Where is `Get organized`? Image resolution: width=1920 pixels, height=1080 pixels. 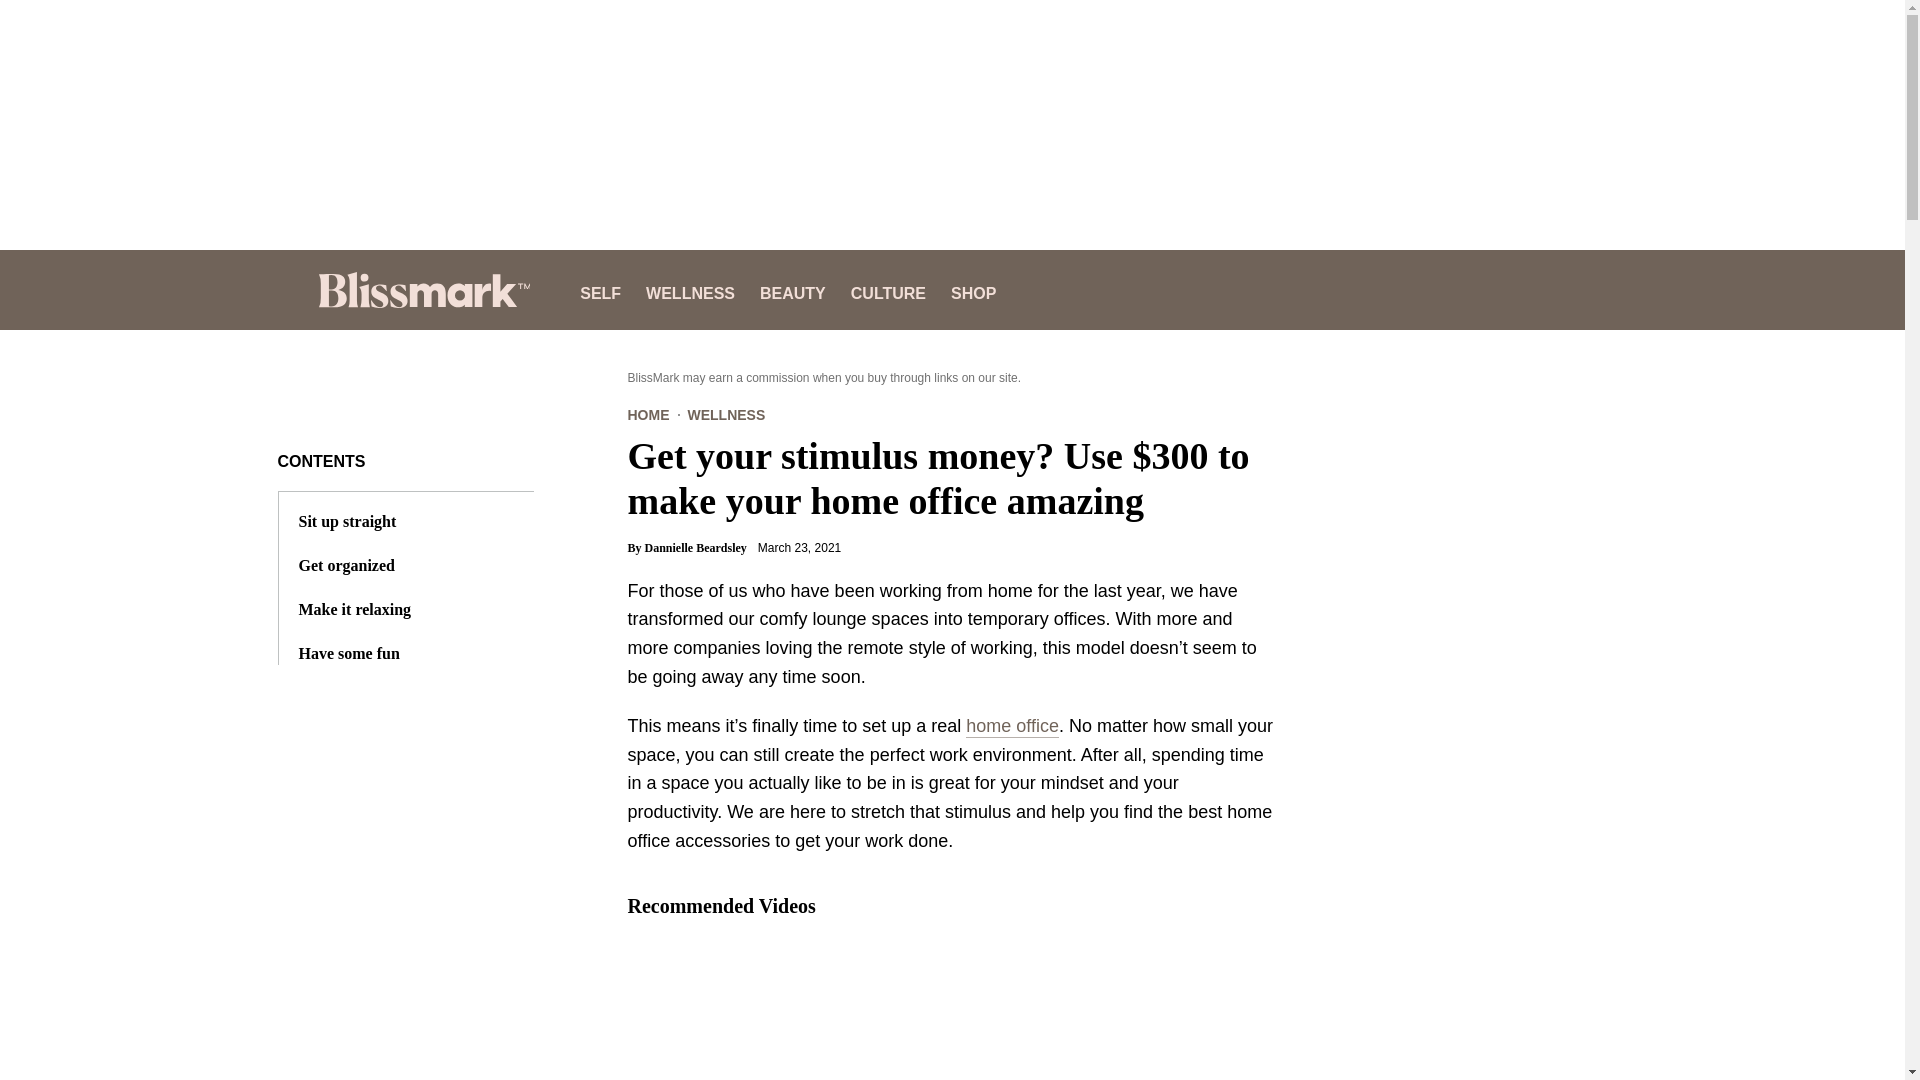
Get organized is located at coordinates (345, 566).